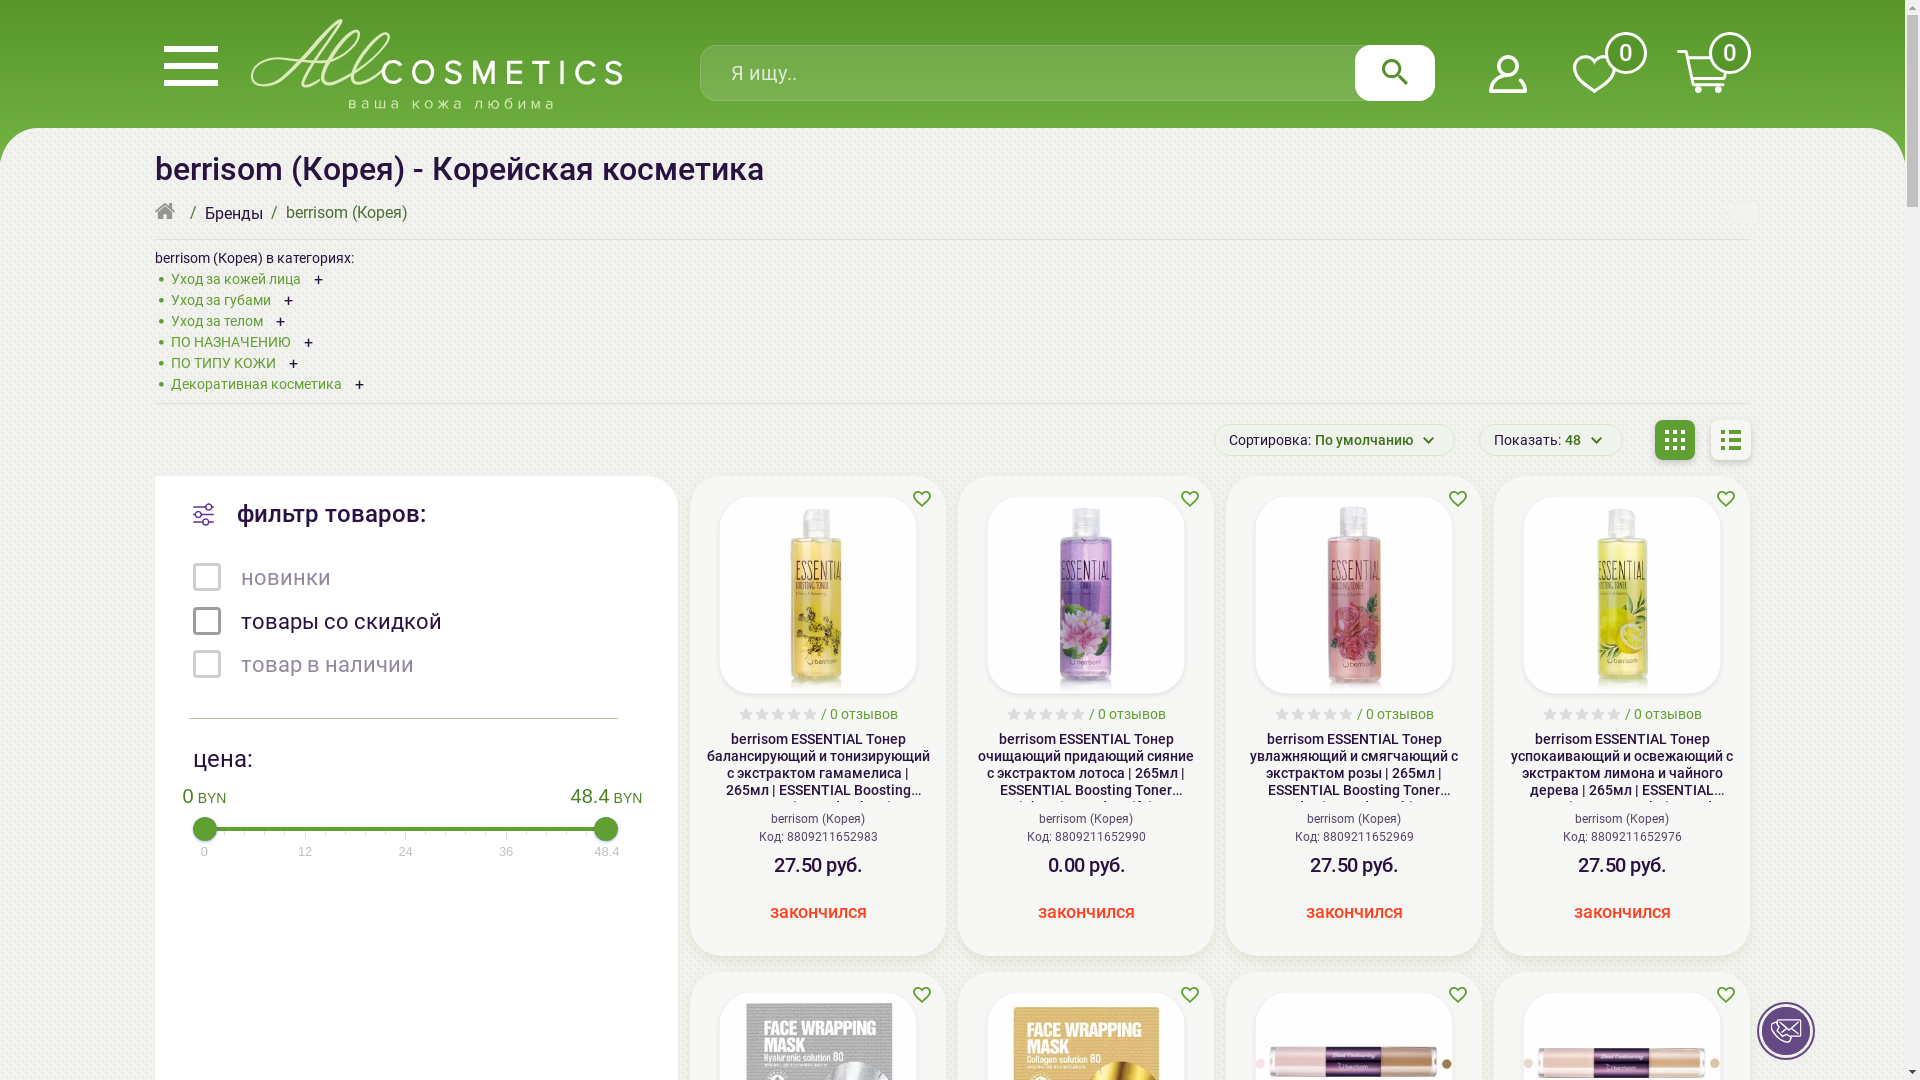  What do you see at coordinates (1702, 73) in the screenshot?
I see `0` at bounding box center [1702, 73].